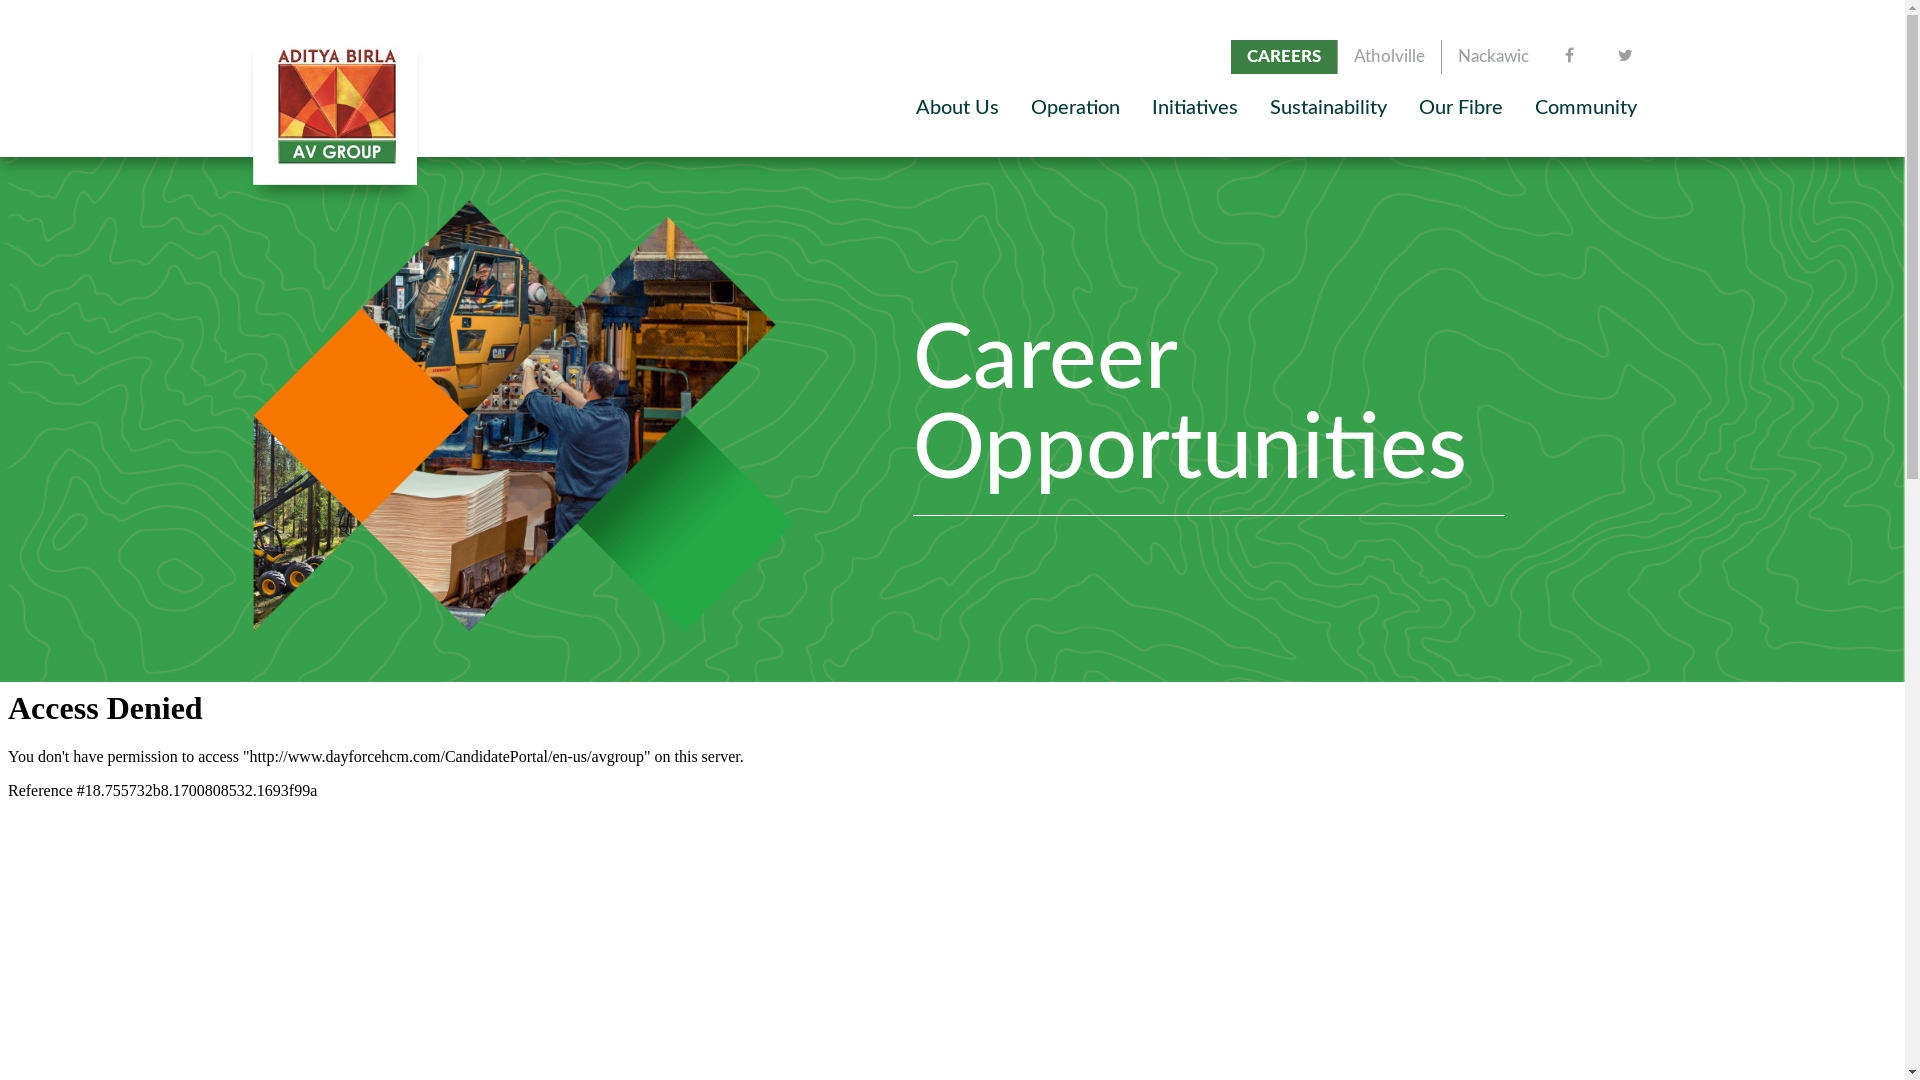 This screenshot has height=1080, width=1920. What do you see at coordinates (1074, 108) in the screenshot?
I see `Operation` at bounding box center [1074, 108].